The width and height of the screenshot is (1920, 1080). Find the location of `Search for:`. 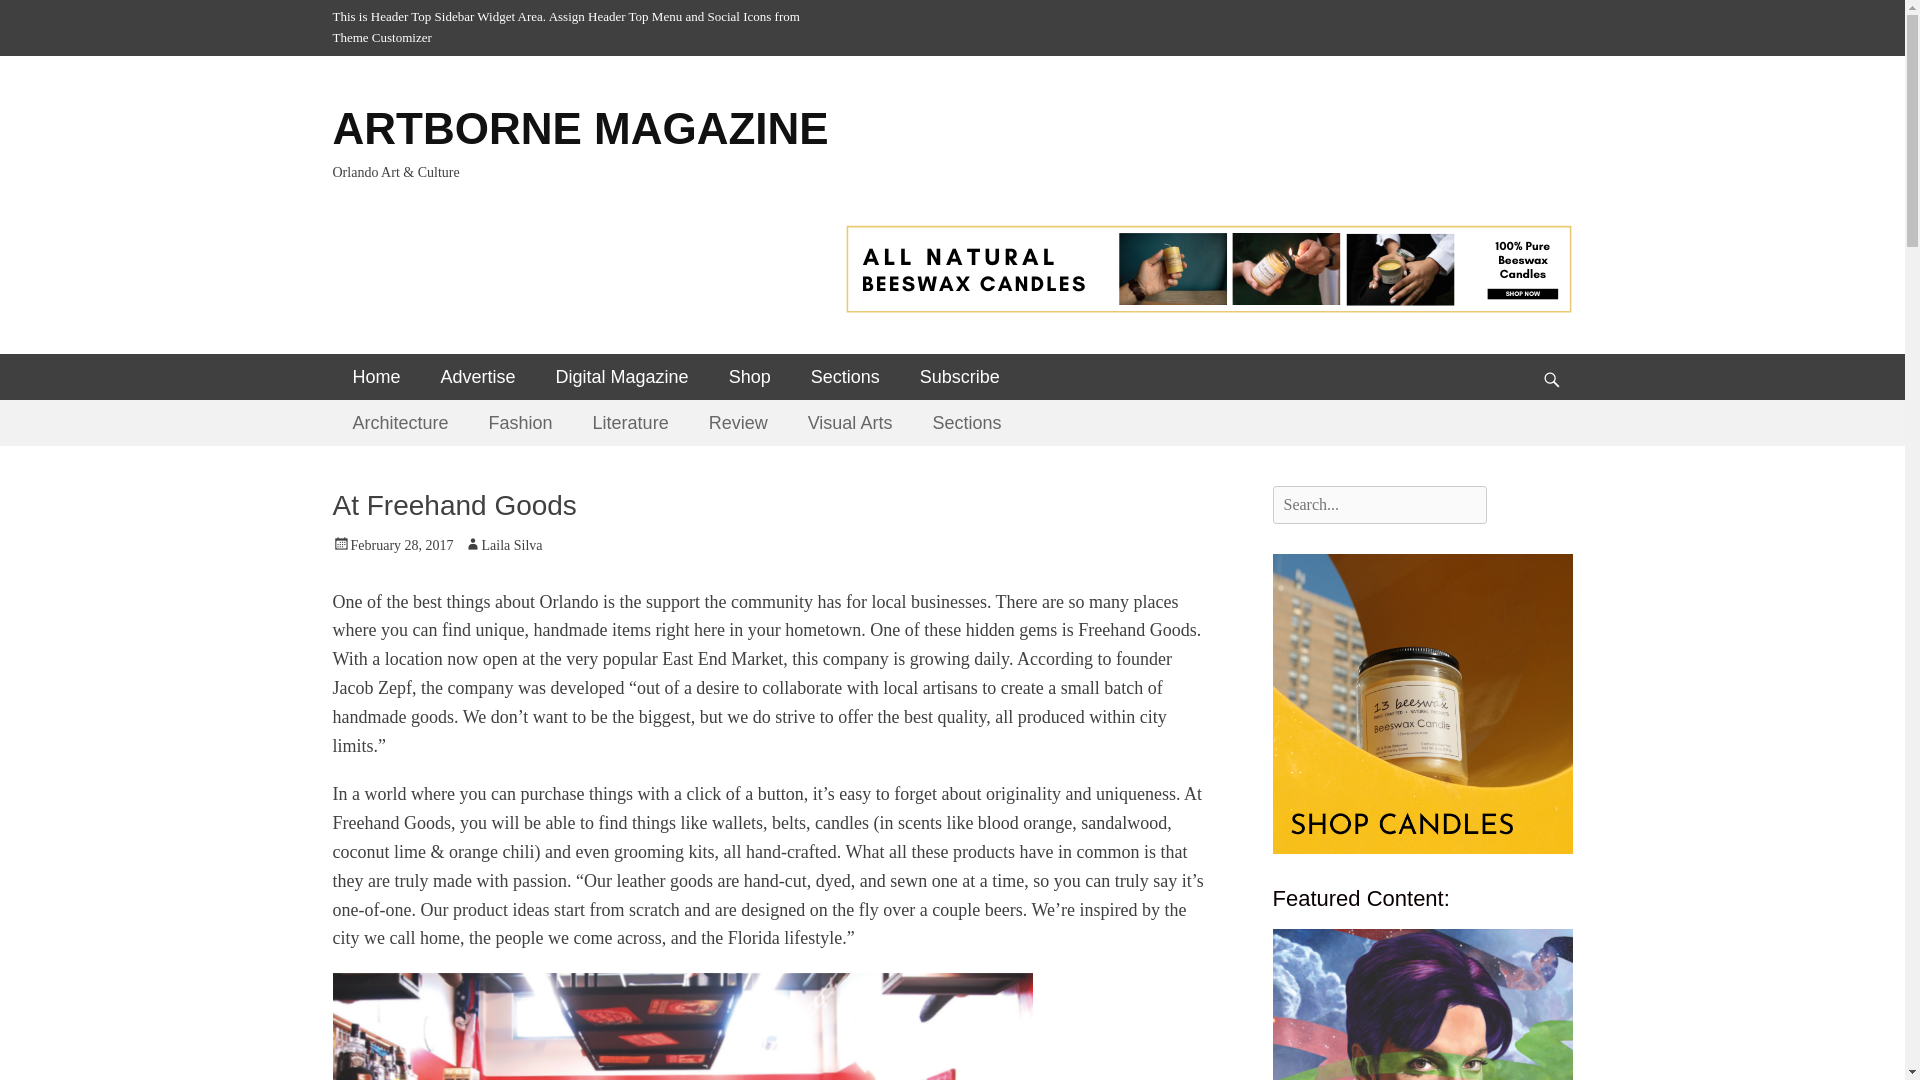

Search for: is located at coordinates (1378, 504).